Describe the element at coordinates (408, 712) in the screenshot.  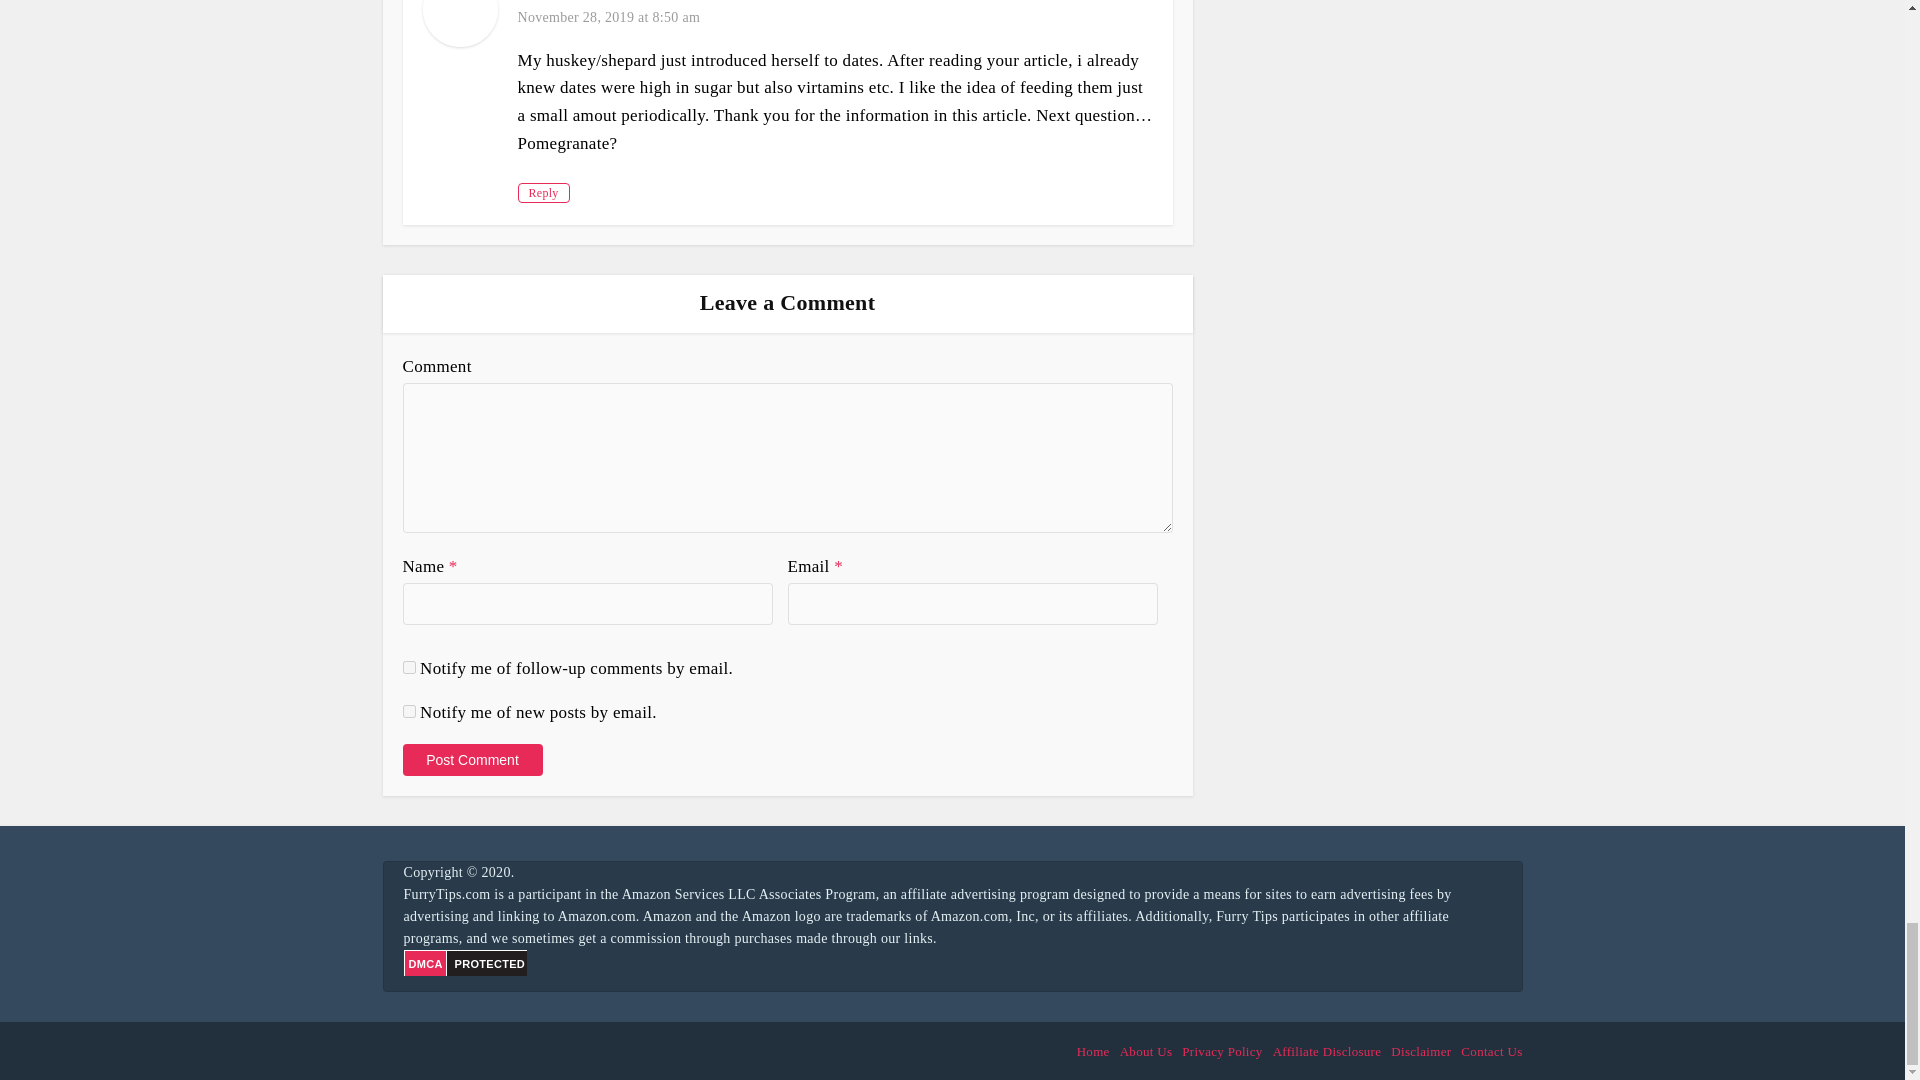
I see `subscribe` at that location.